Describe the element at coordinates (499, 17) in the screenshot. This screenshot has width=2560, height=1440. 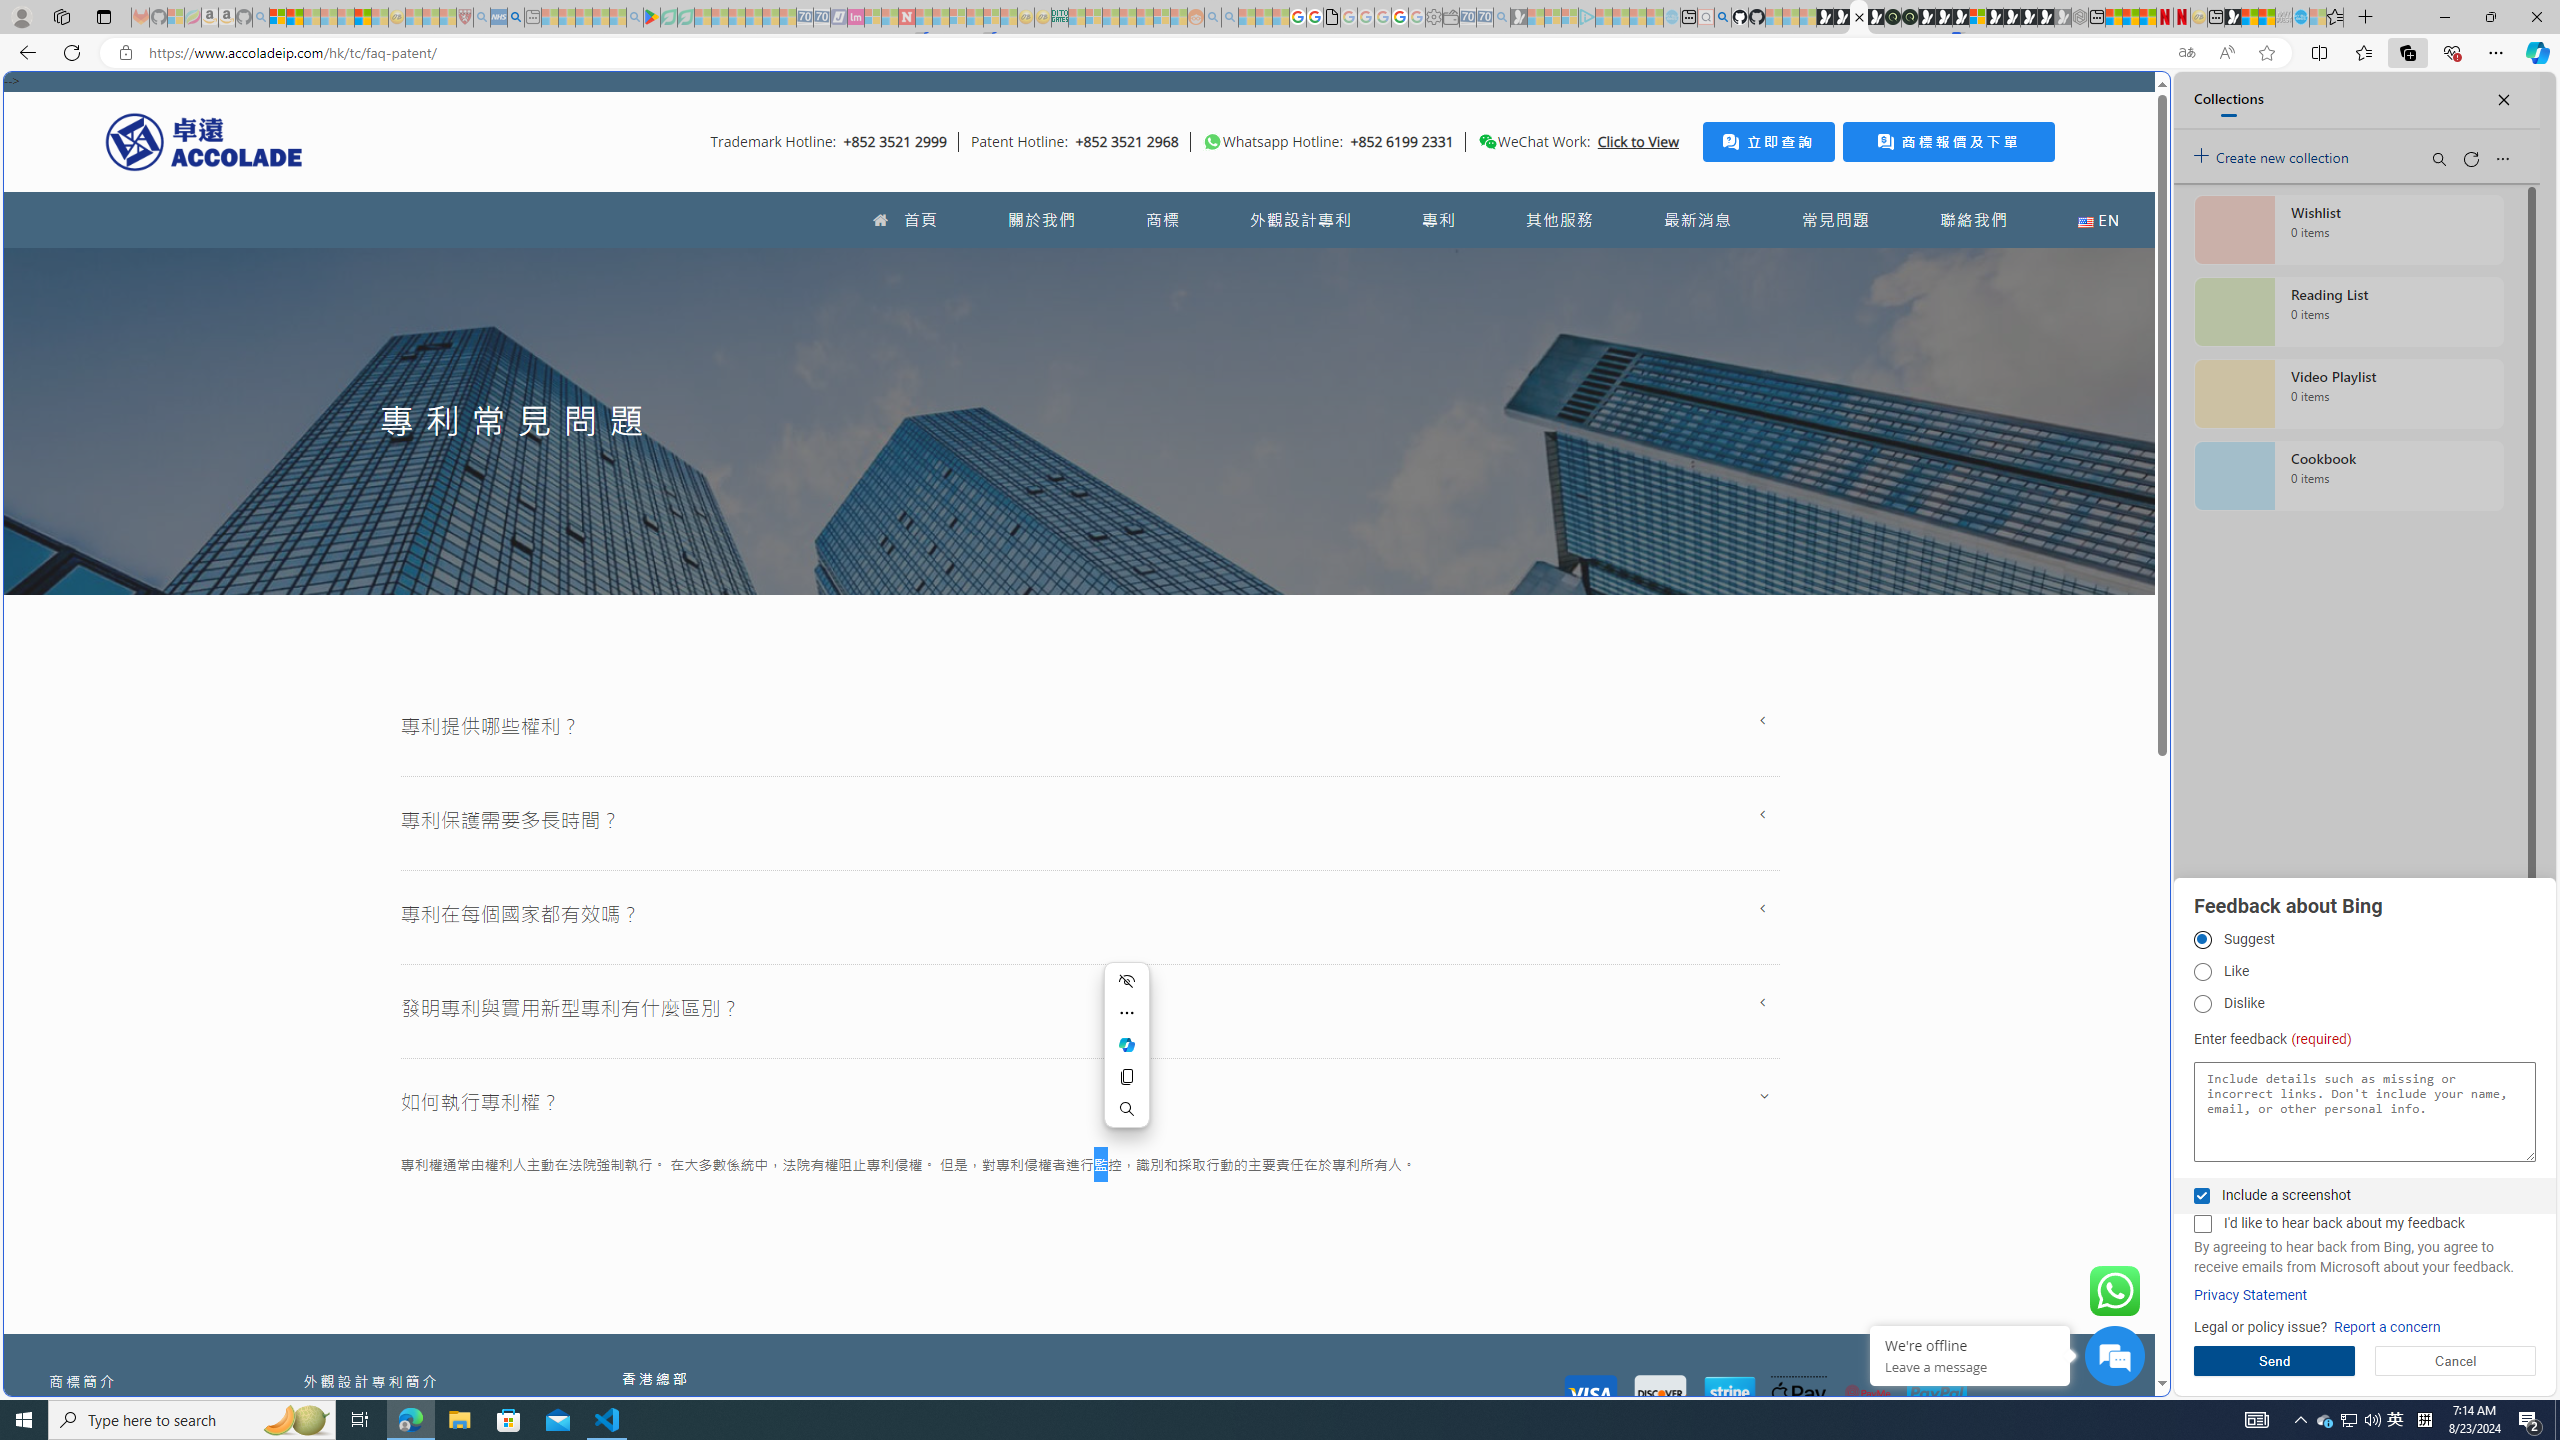
I see `NCL Adult Asthma Inhaler Choice Guideline - Sleeping` at that location.